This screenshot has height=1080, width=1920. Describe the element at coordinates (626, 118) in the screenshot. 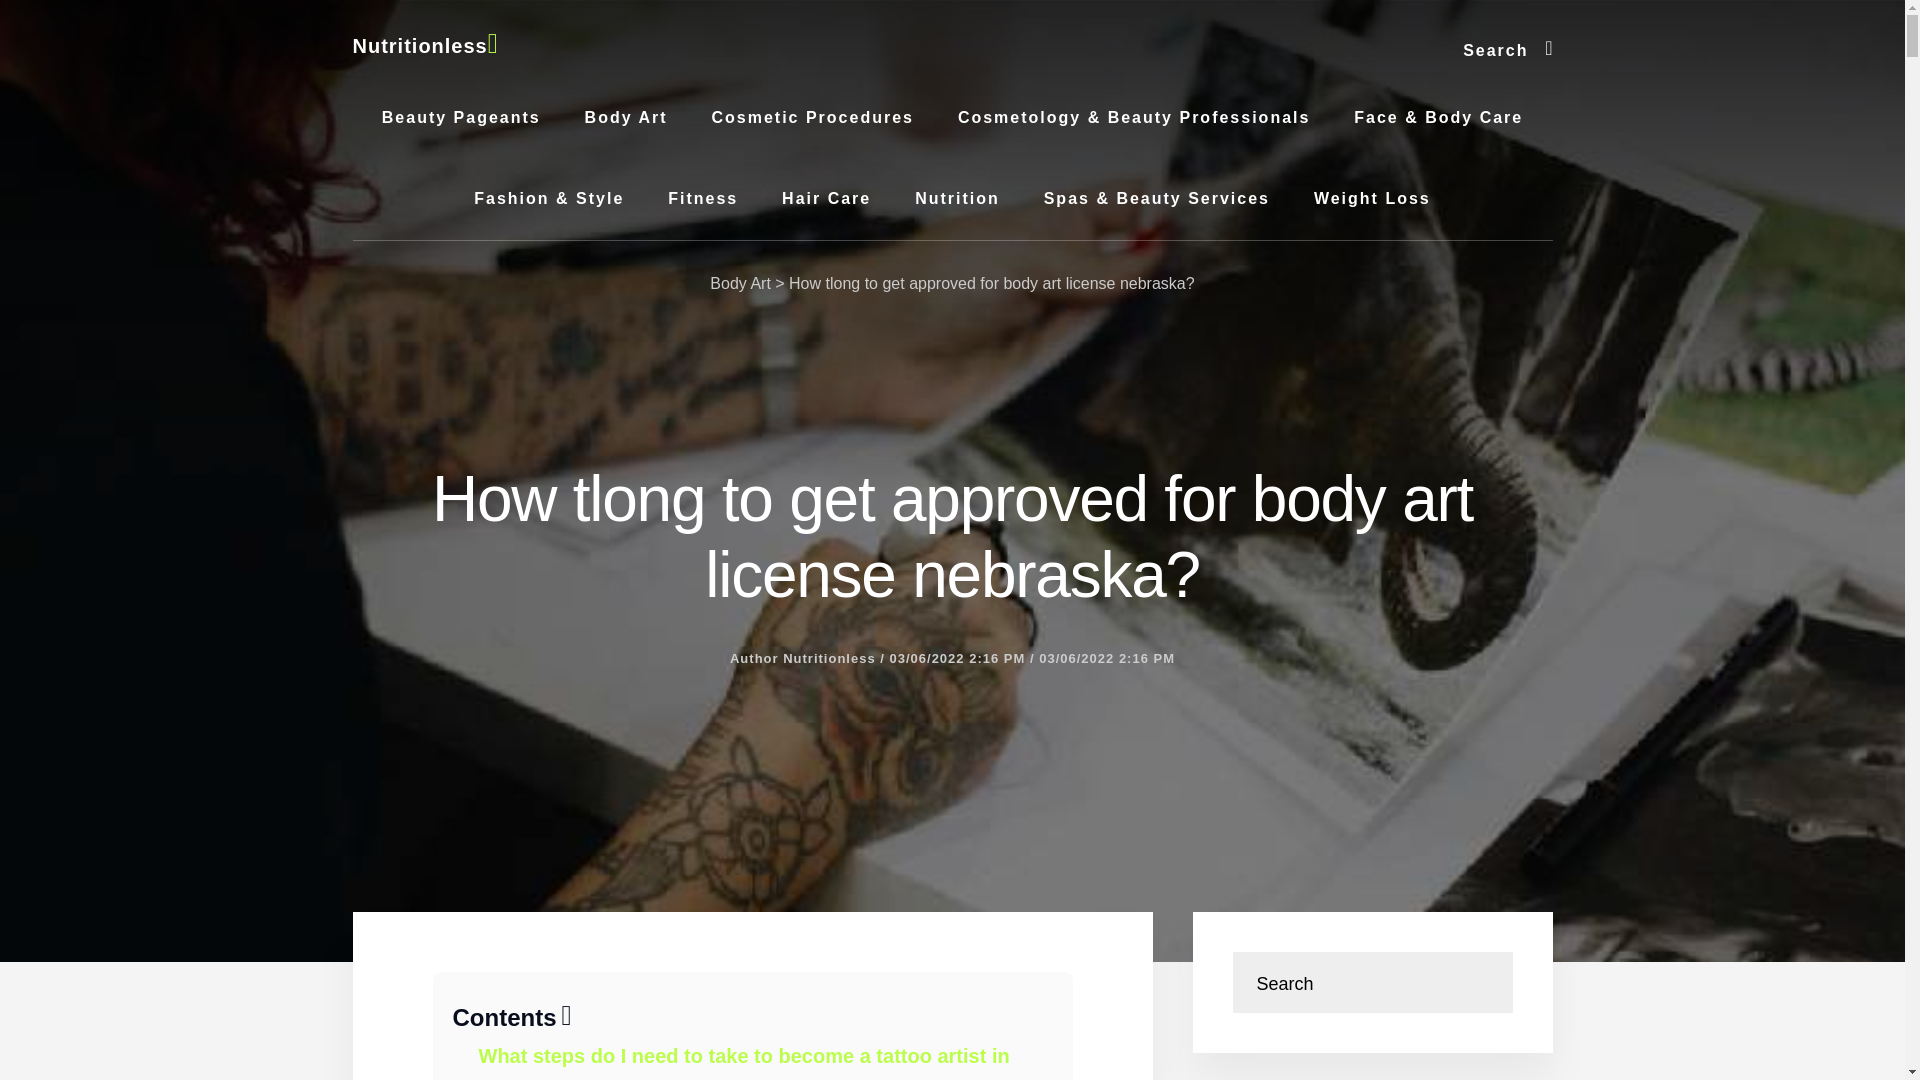

I see `Body Art` at that location.